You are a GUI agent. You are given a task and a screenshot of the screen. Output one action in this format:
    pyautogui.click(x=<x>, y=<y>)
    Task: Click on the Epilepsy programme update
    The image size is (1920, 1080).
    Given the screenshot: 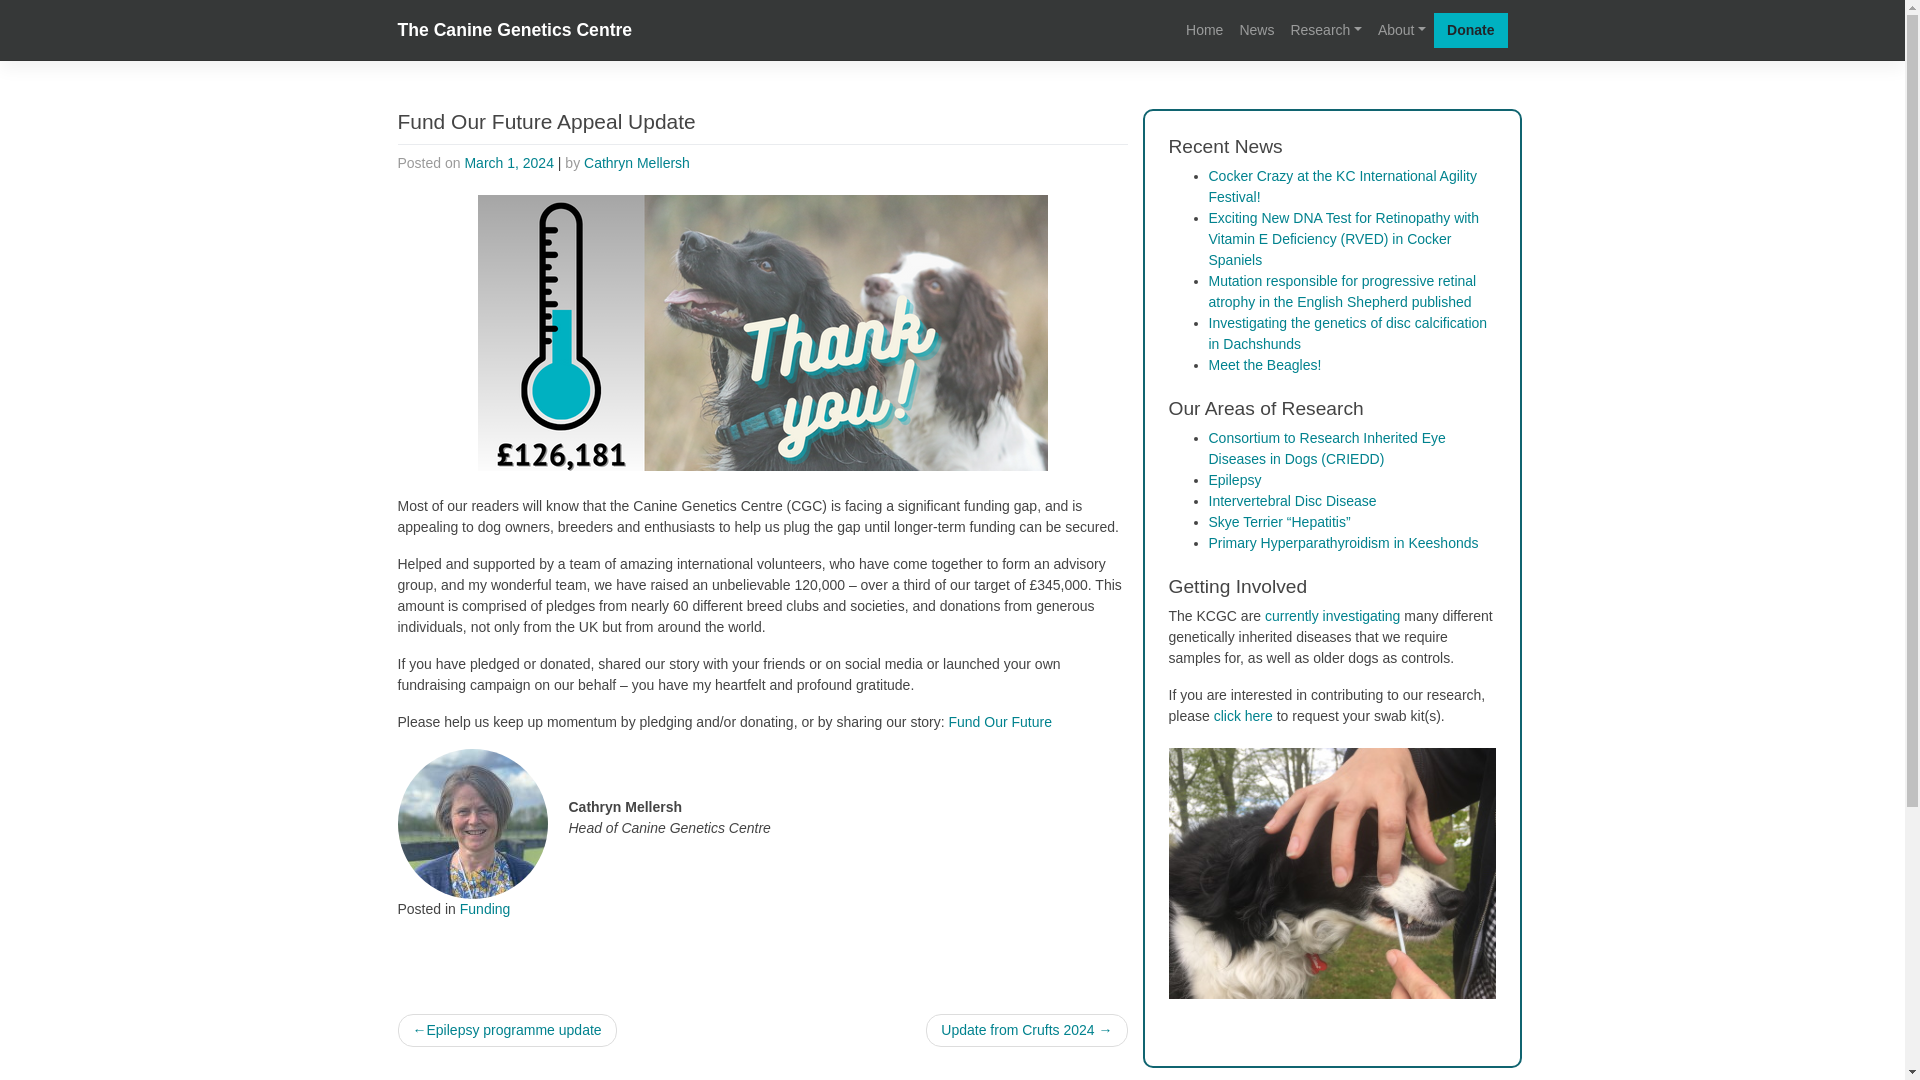 What is the action you would take?
    pyautogui.click(x=506, y=1030)
    